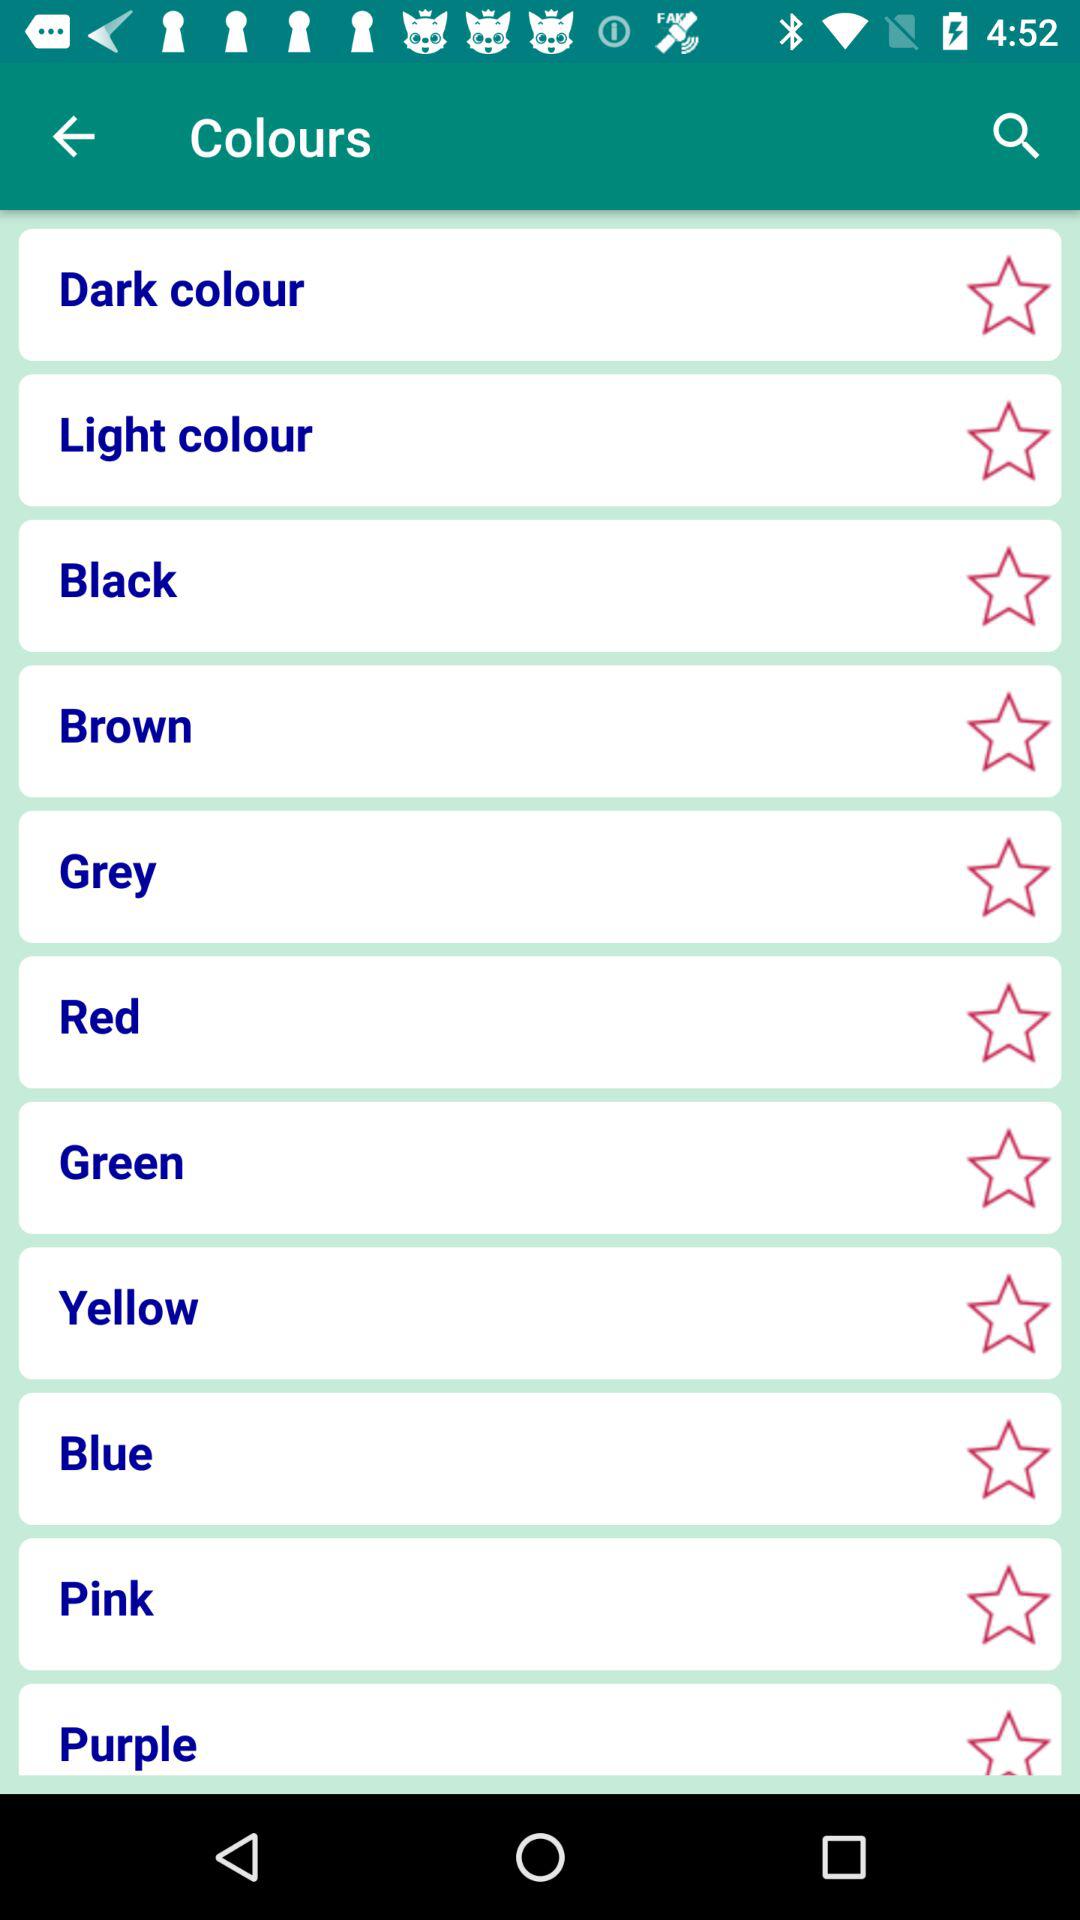  Describe the element at coordinates (480, 287) in the screenshot. I see `turn on icon above the light colour` at that location.